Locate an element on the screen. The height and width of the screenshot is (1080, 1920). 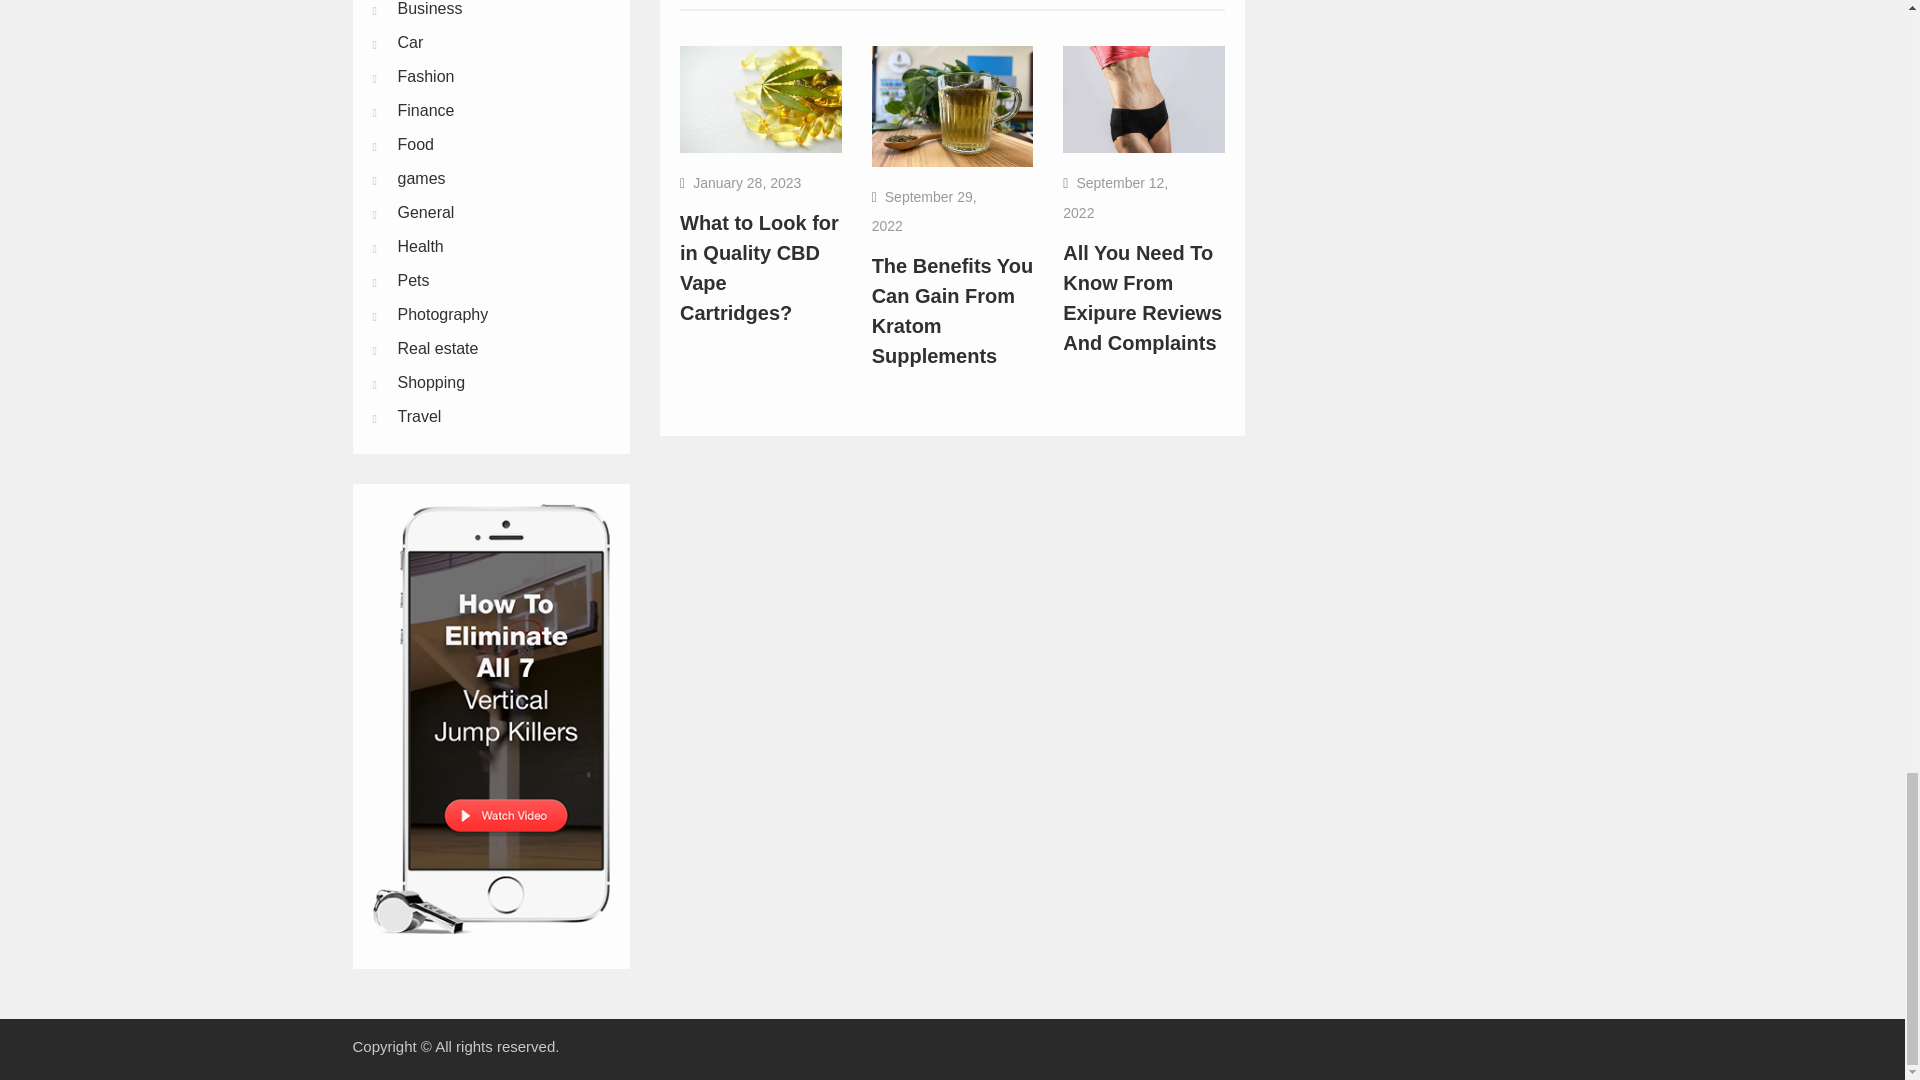
The Benefits You Can Gain From Kratom Supplements is located at coordinates (952, 310).